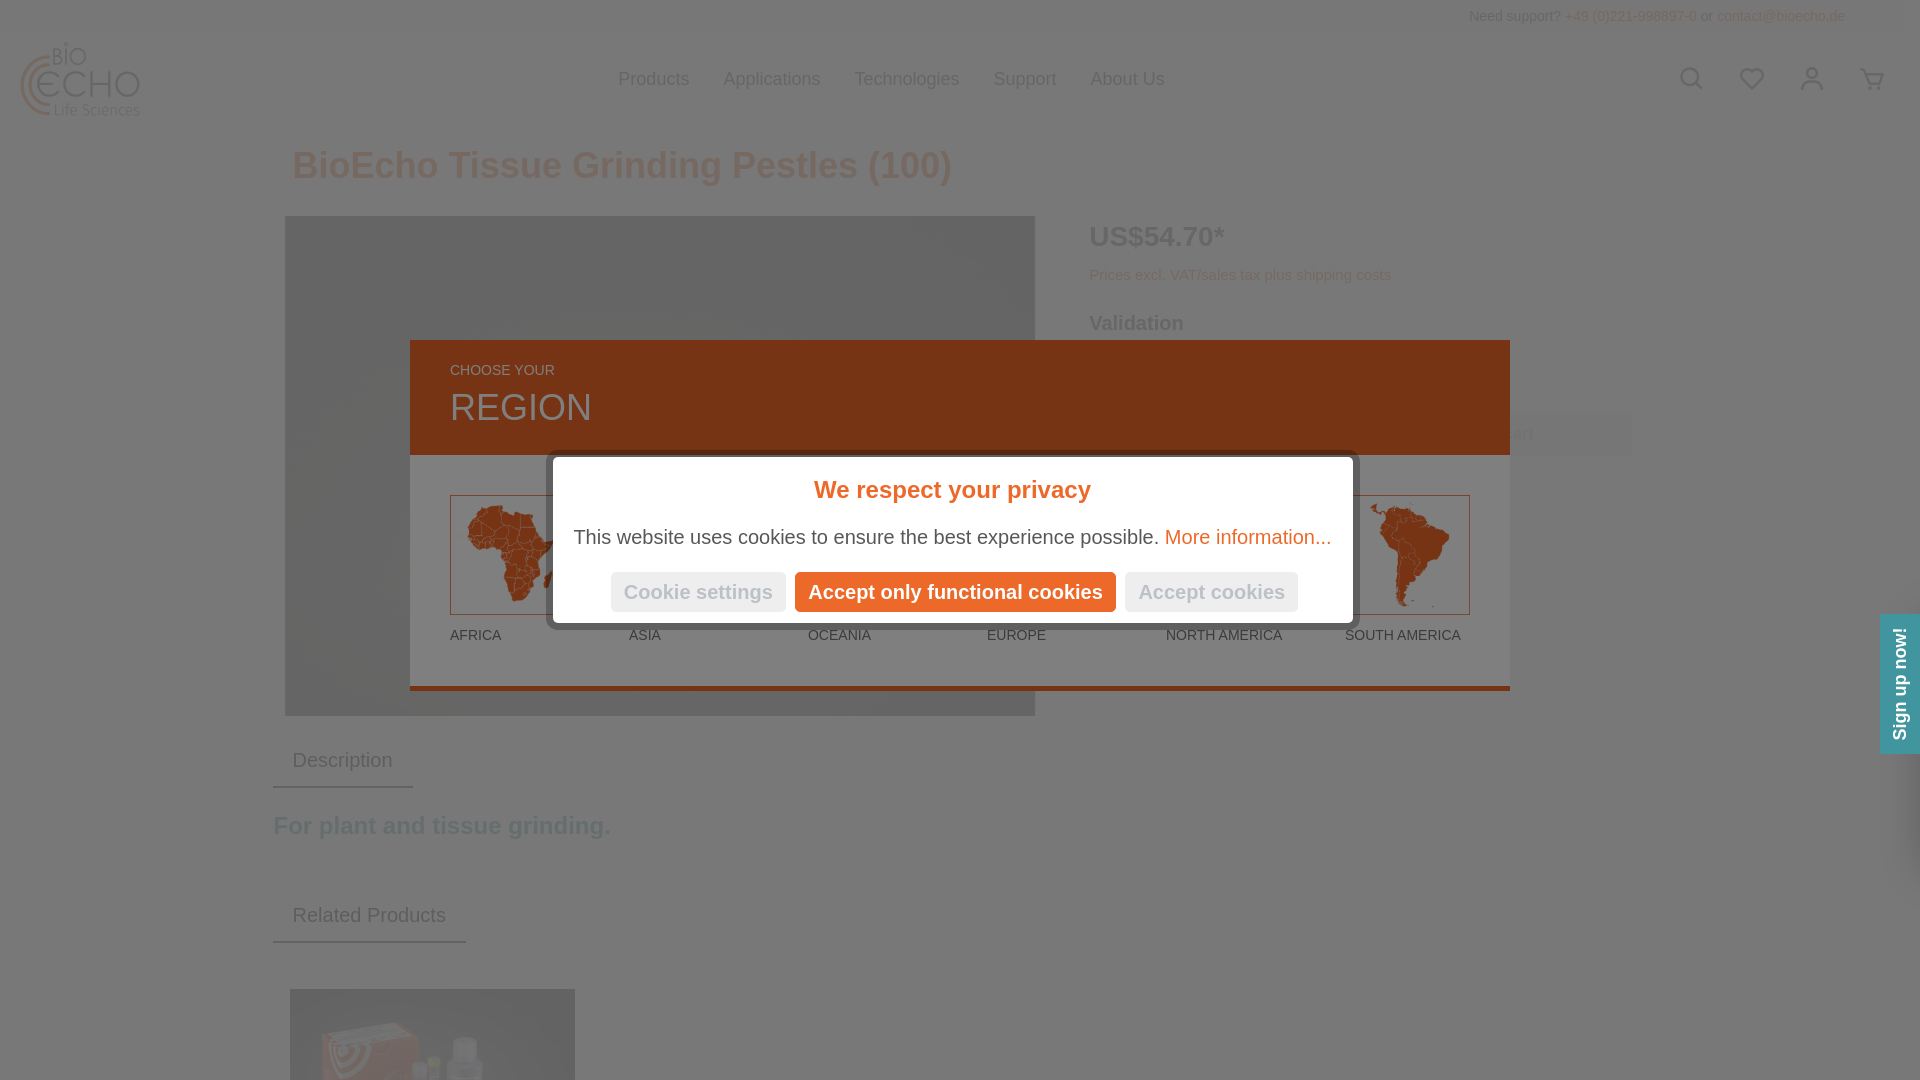 The height and width of the screenshot is (1080, 1920). I want to click on About Us, so click(1144, 78).